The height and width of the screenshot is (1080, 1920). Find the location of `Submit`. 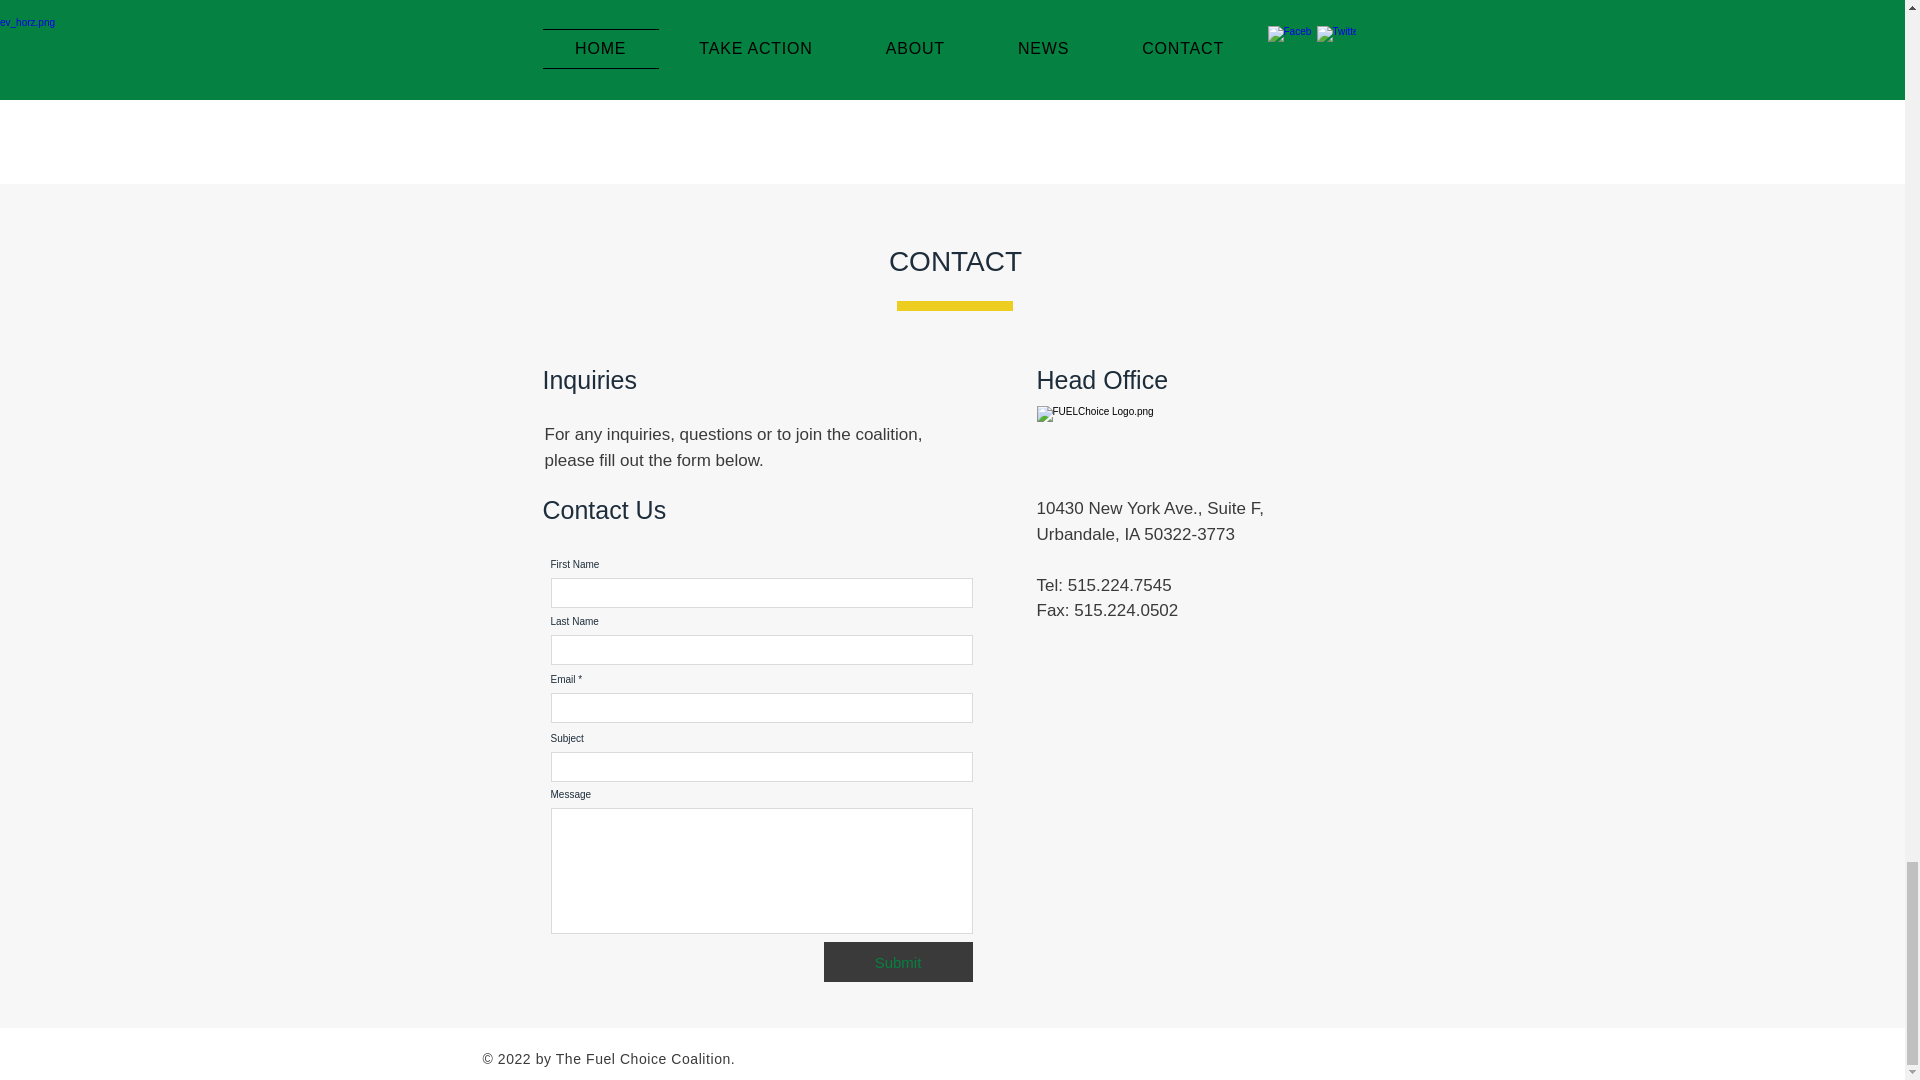

Submit is located at coordinates (898, 961).